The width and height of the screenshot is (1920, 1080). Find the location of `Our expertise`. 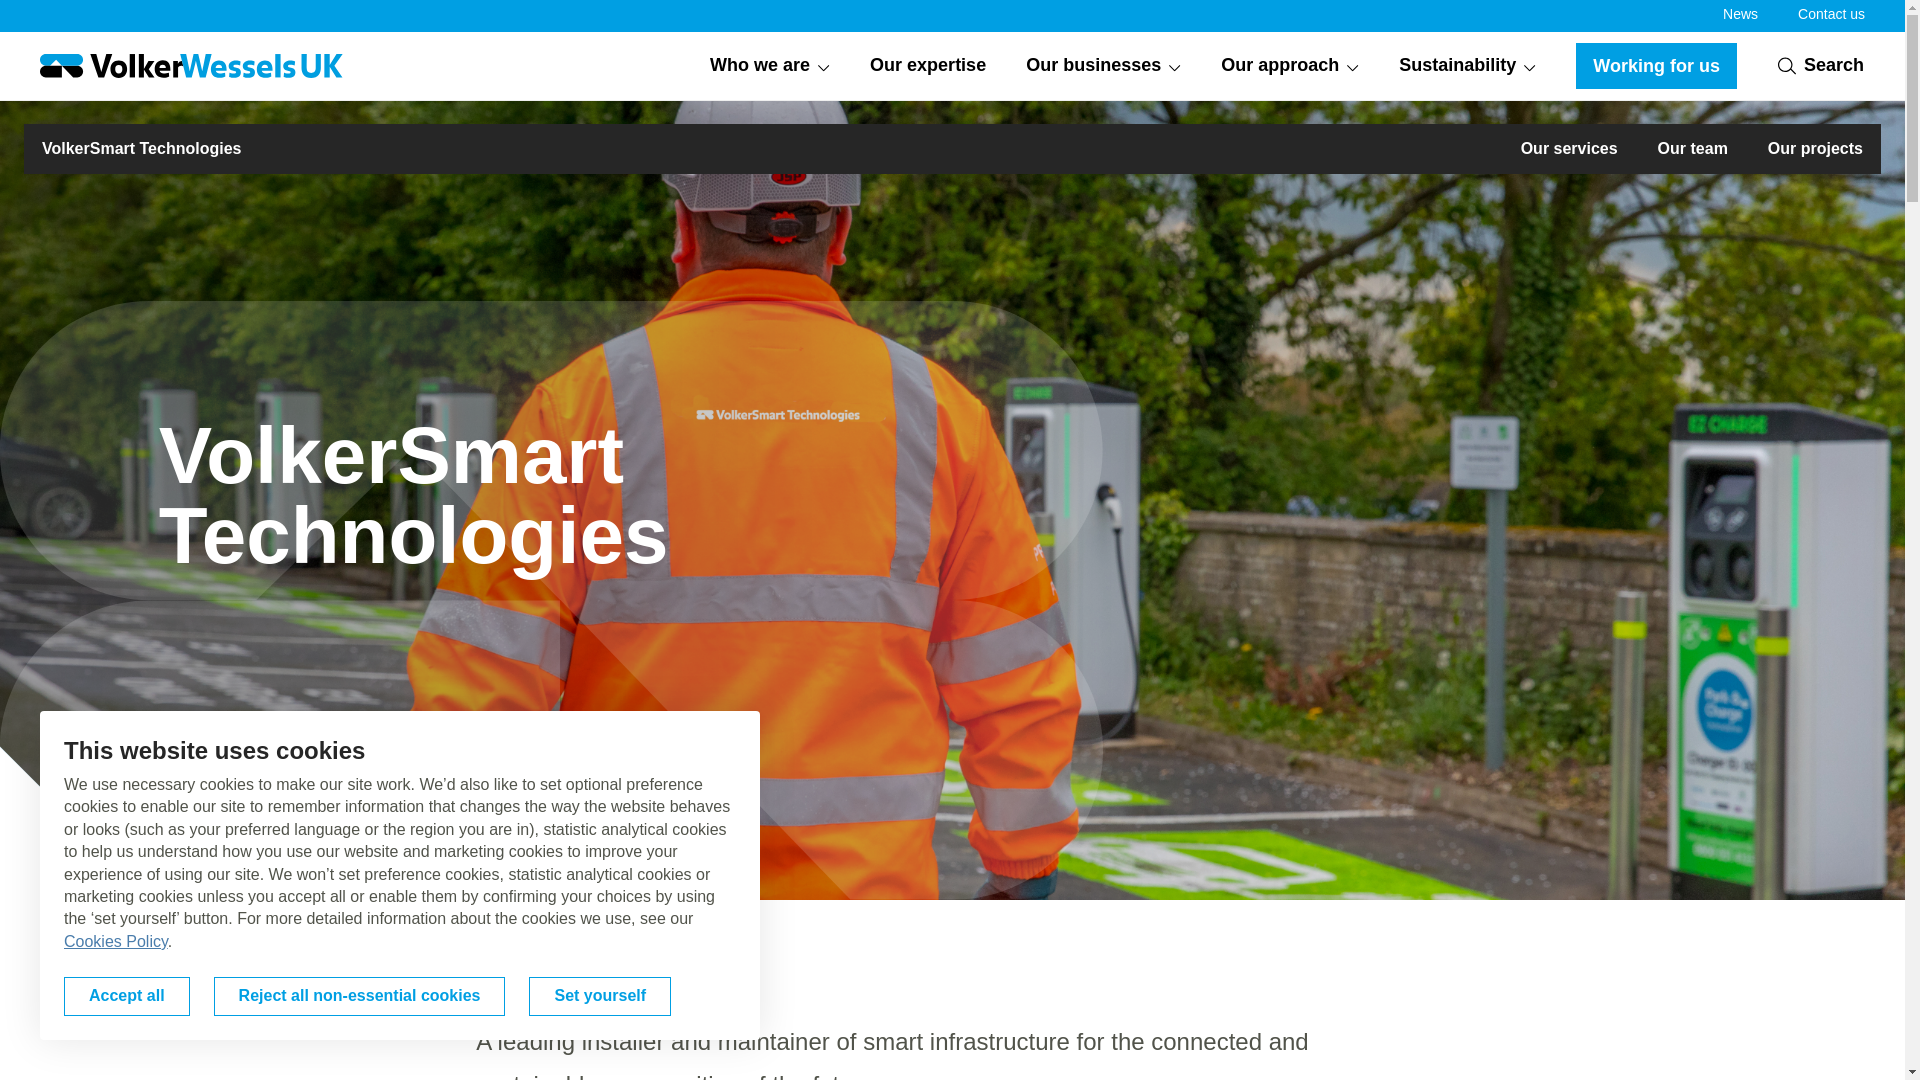

Our expertise is located at coordinates (928, 66).